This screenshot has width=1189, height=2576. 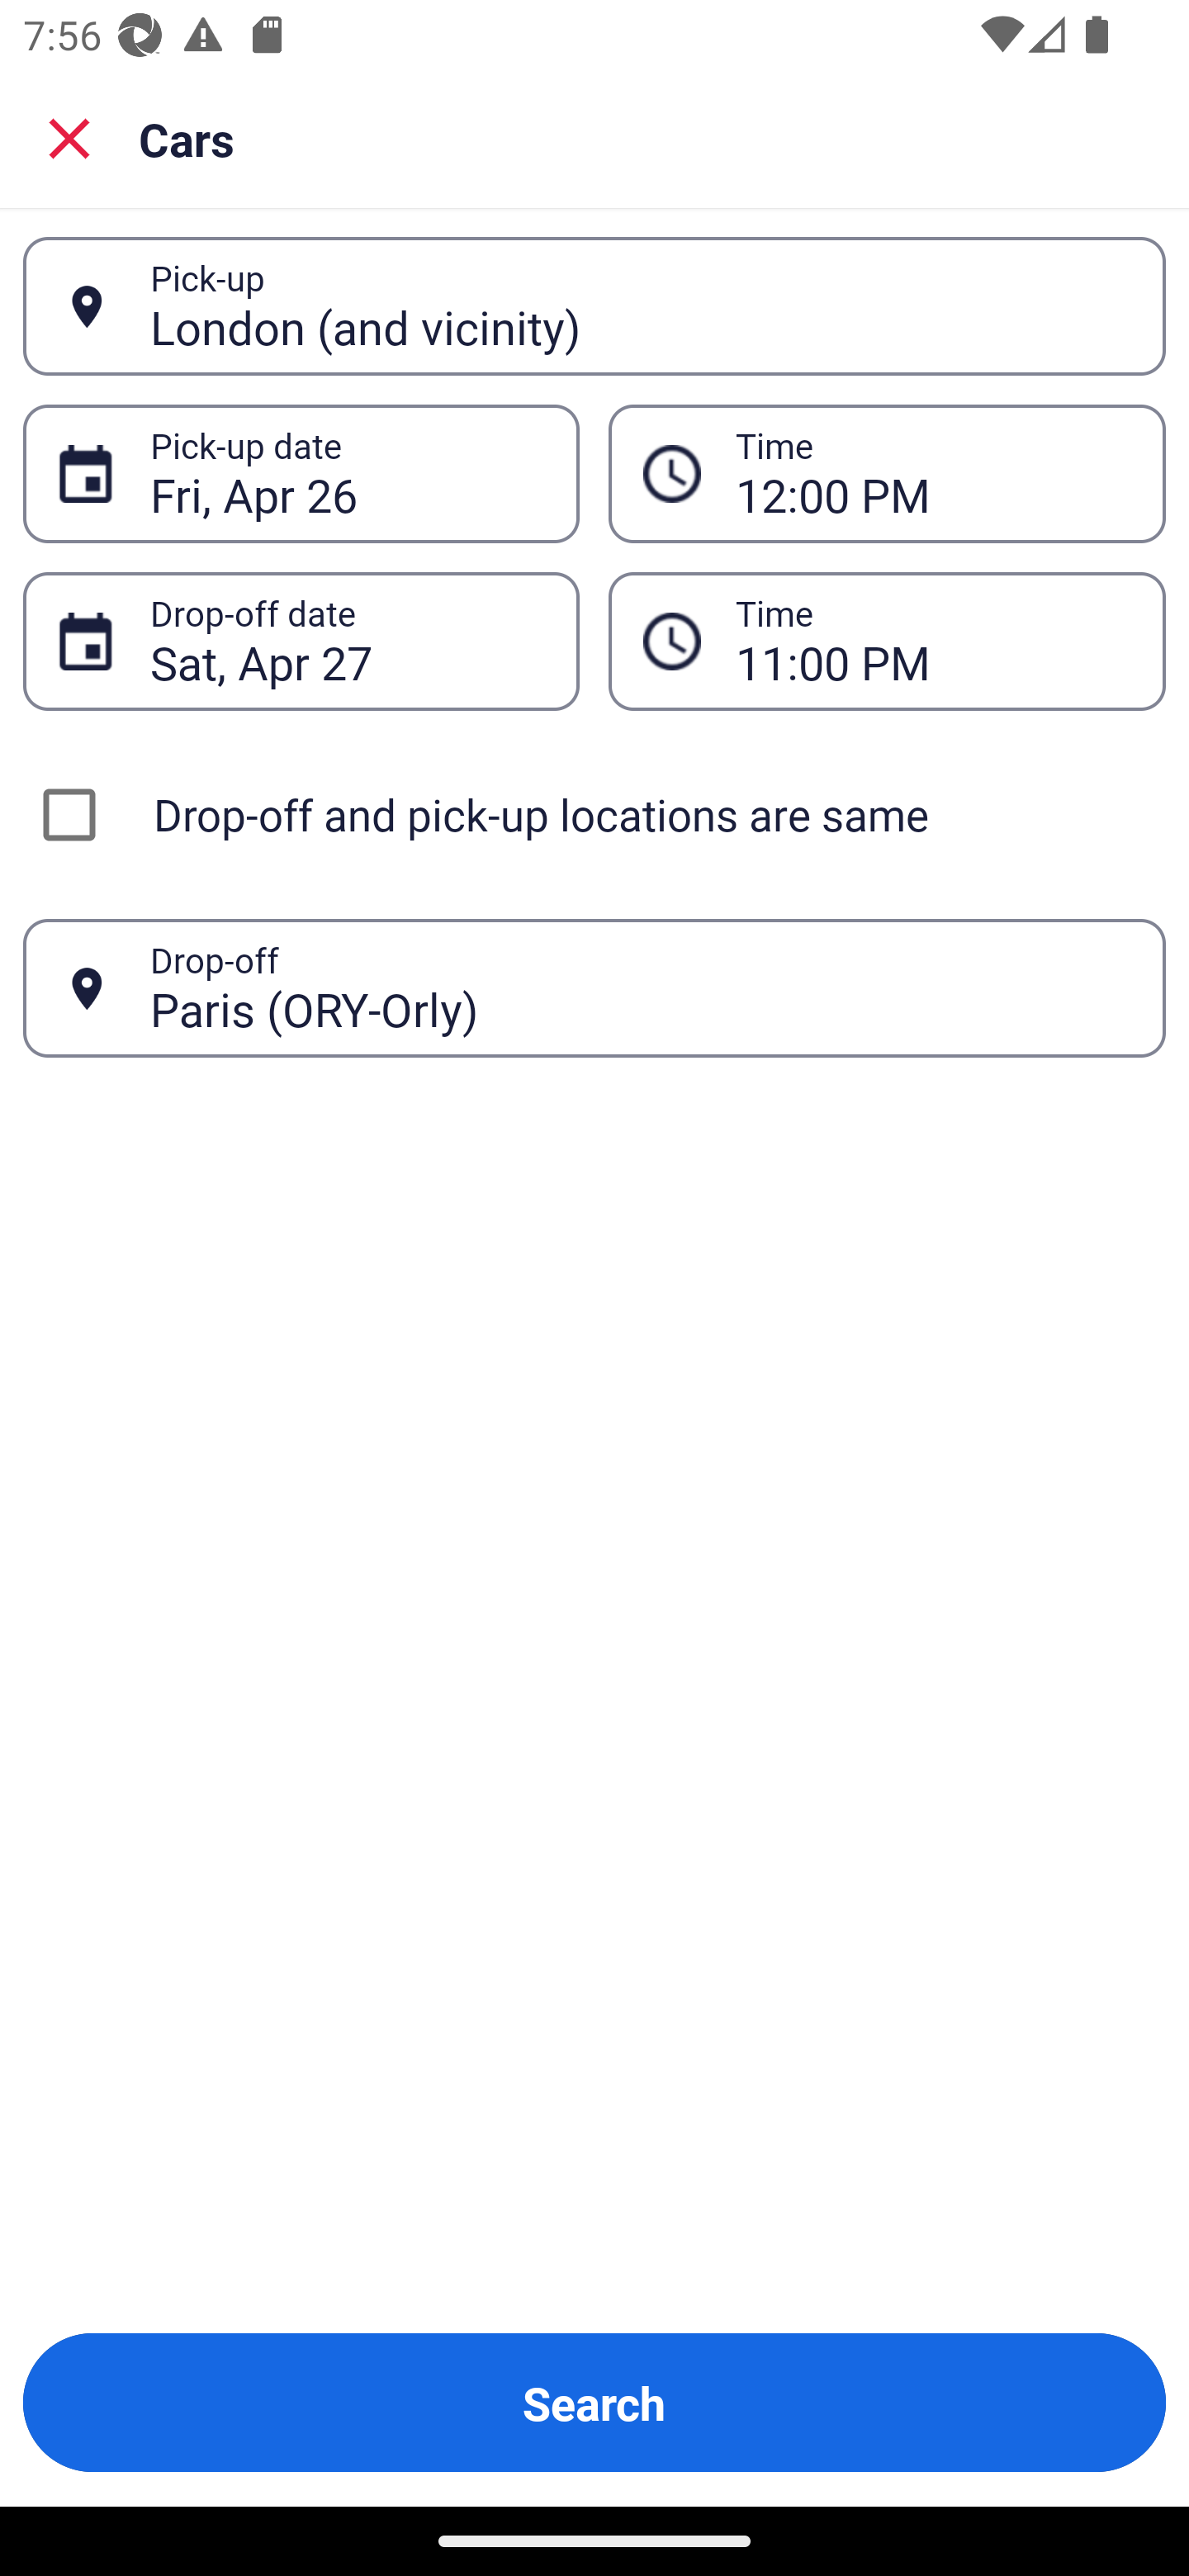 What do you see at coordinates (640, 305) in the screenshot?
I see `London (and vicinity)` at bounding box center [640, 305].